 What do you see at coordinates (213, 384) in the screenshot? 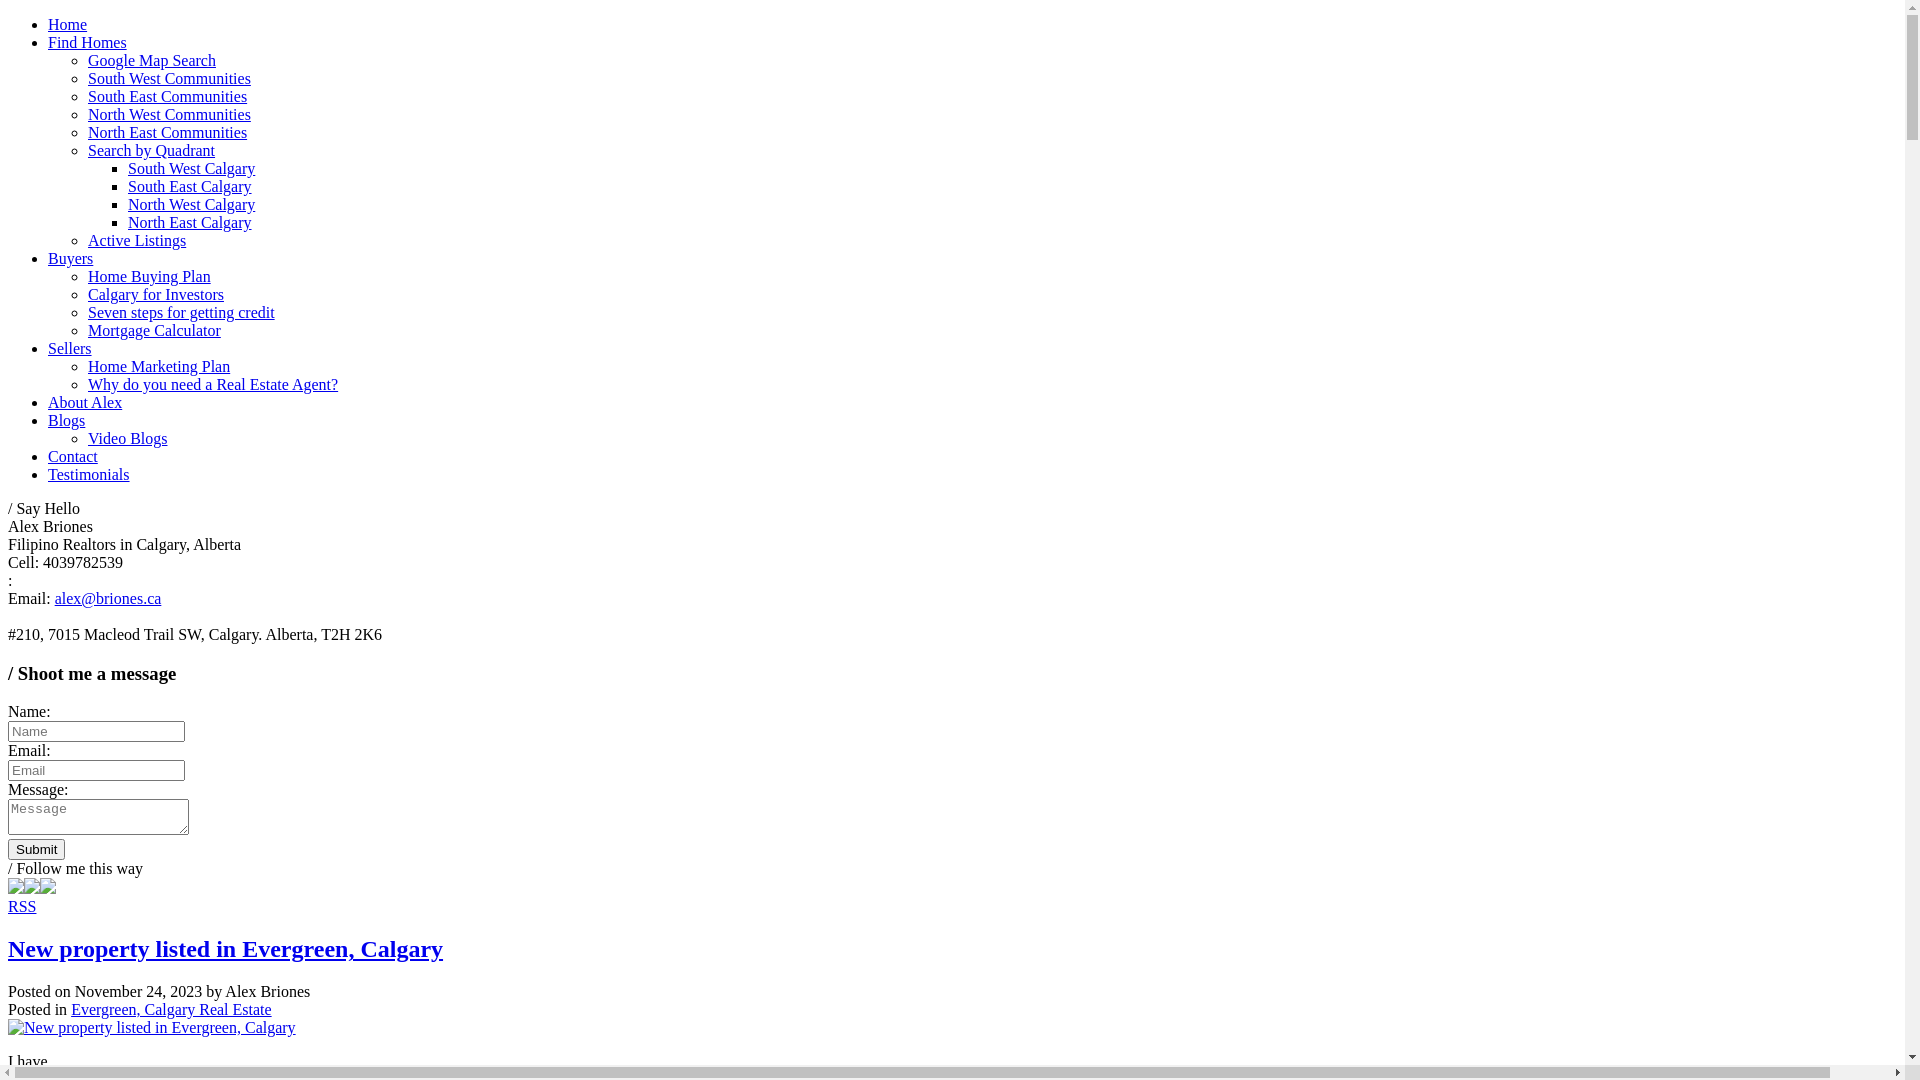
I see `Why do you need a Real Estate Agent?` at bounding box center [213, 384].